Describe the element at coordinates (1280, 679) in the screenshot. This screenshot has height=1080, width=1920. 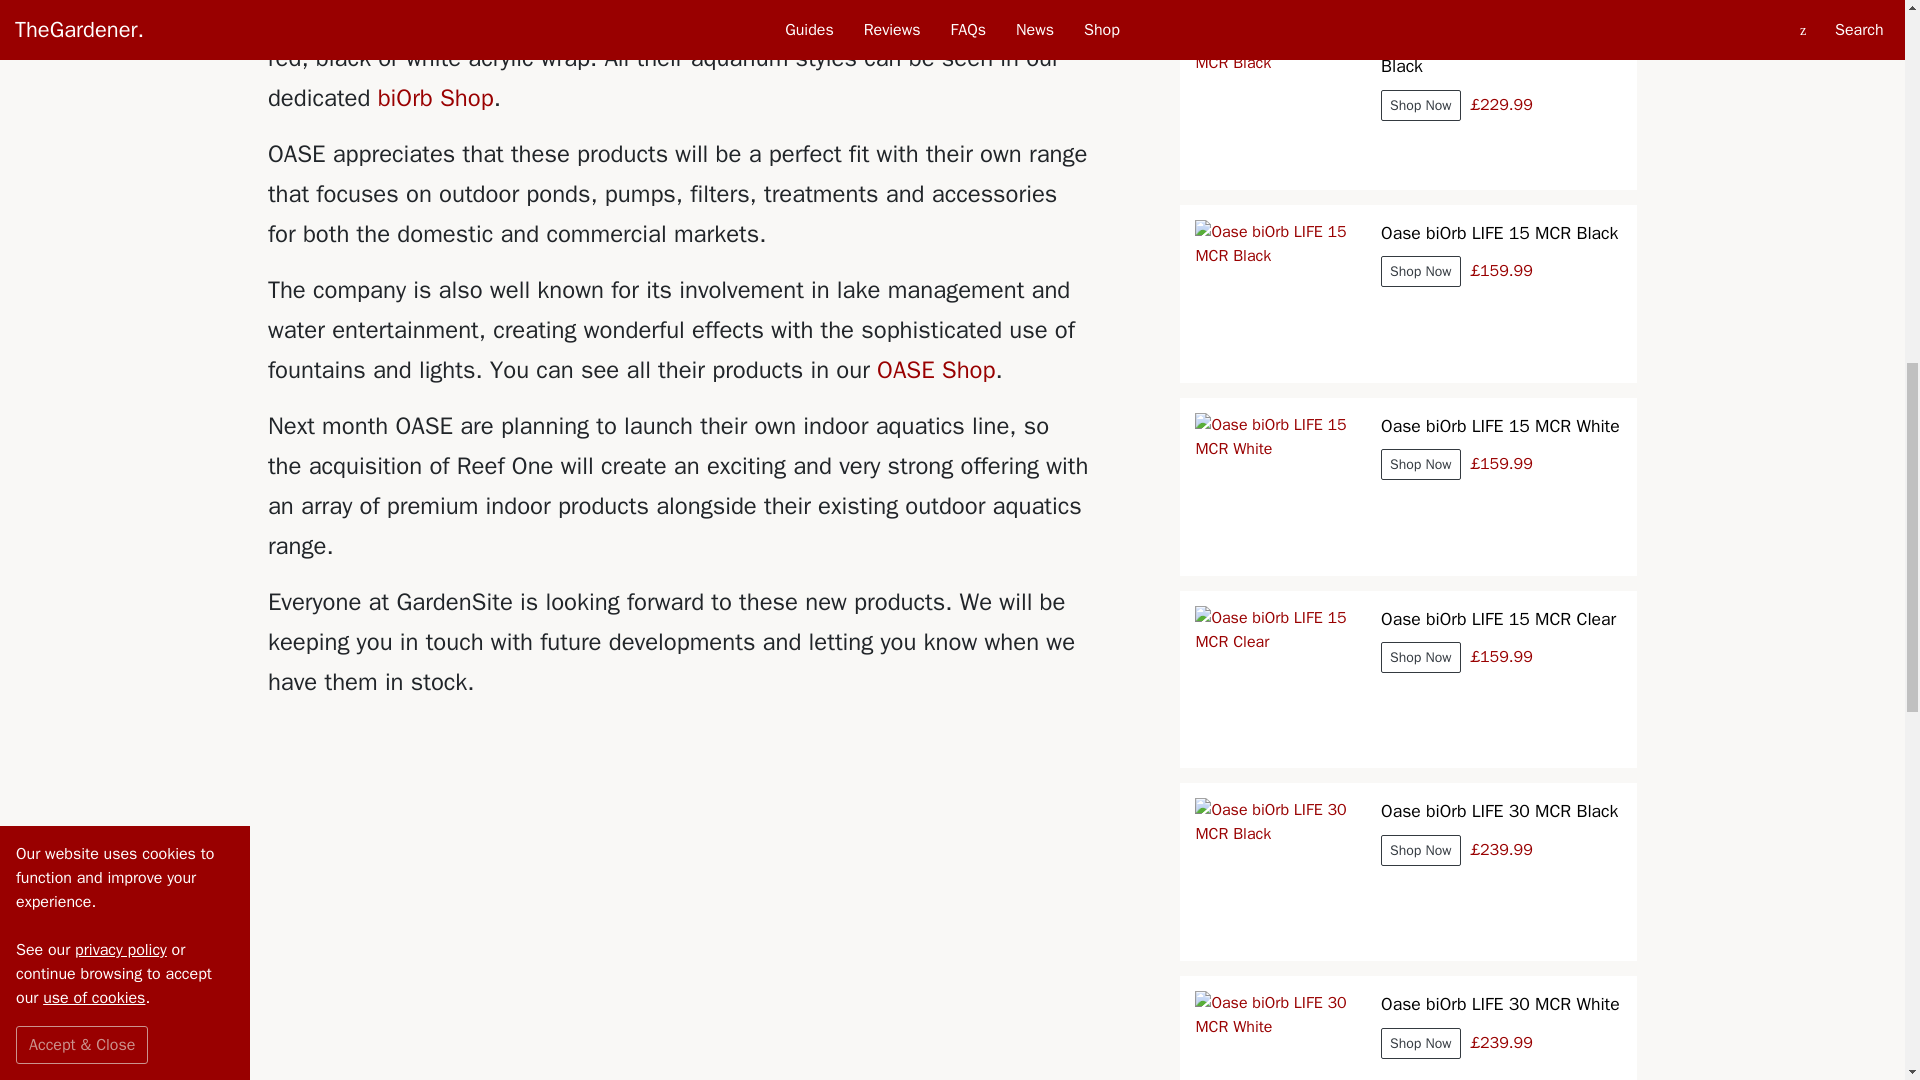
I see `Oase biOrb LIFE 15 MCR Clear` at that location.